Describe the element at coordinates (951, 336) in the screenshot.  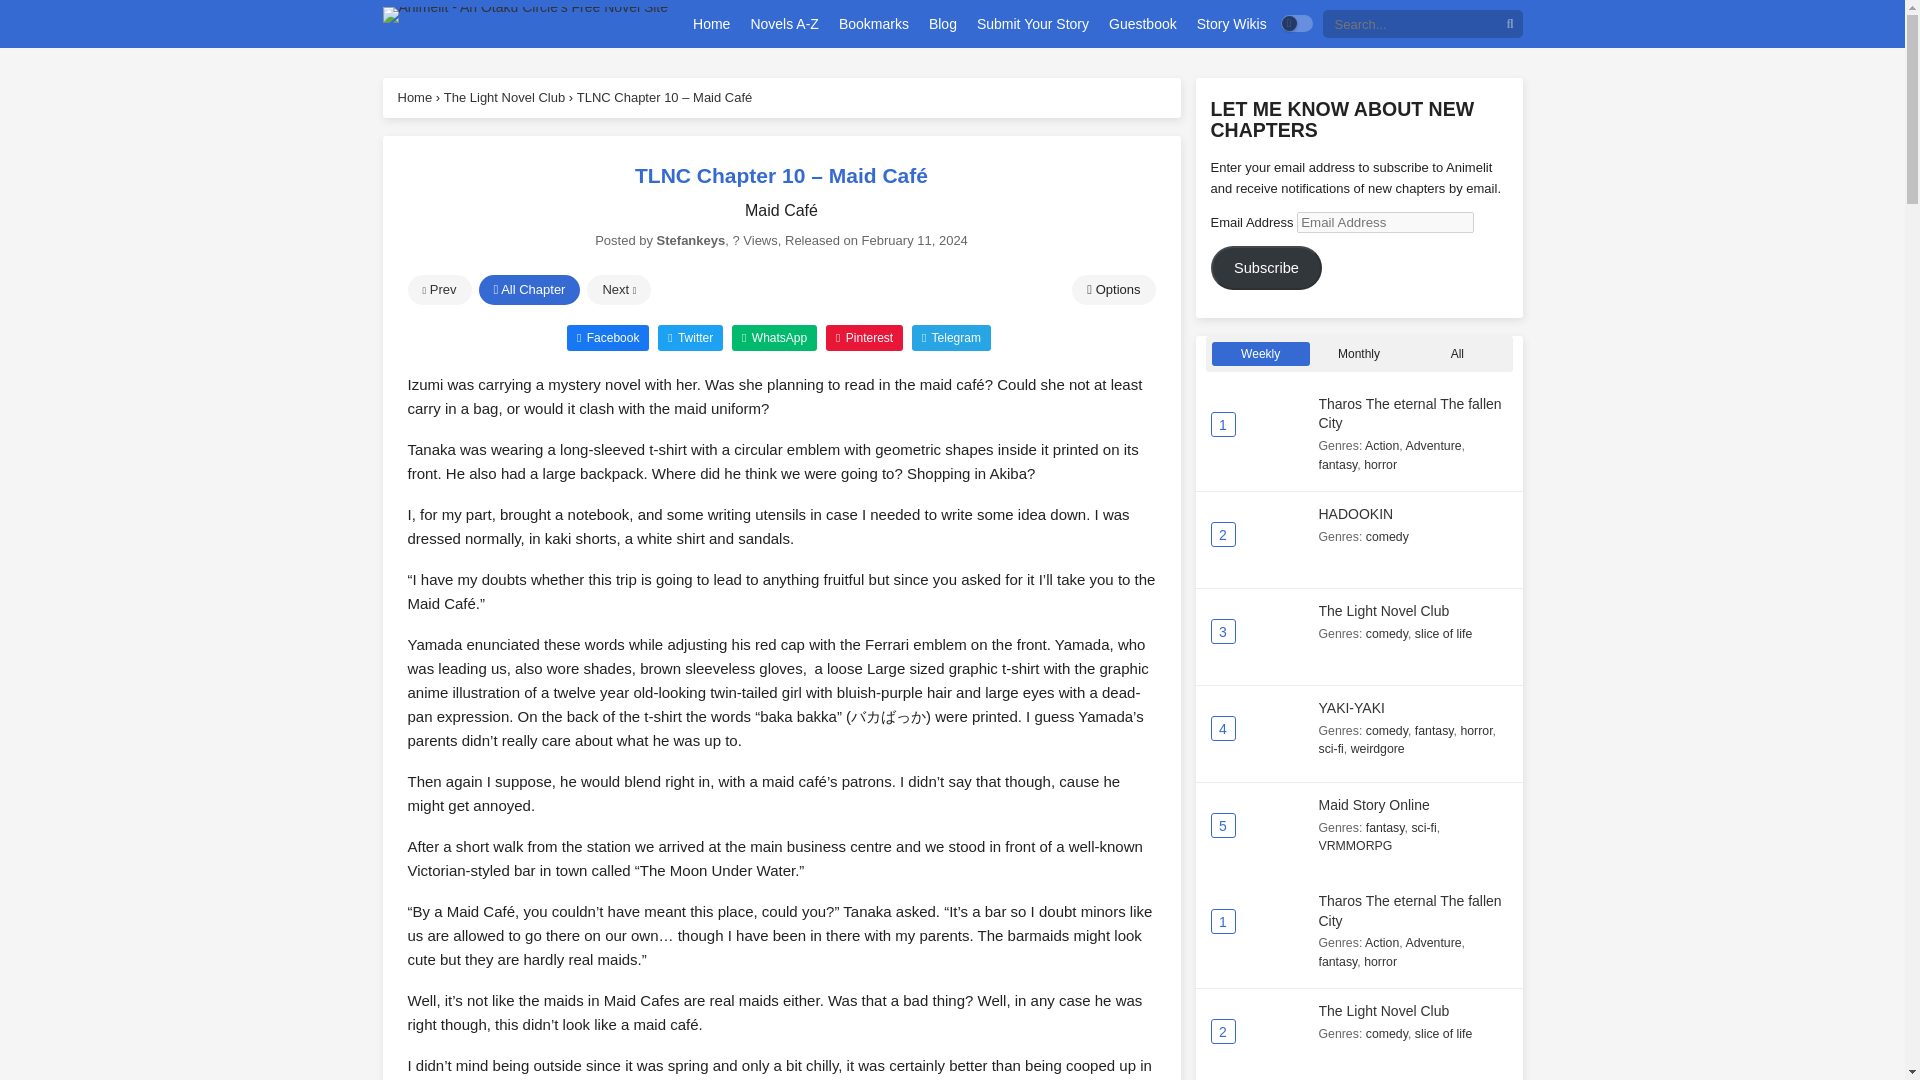
I see `Telegram` at that location.